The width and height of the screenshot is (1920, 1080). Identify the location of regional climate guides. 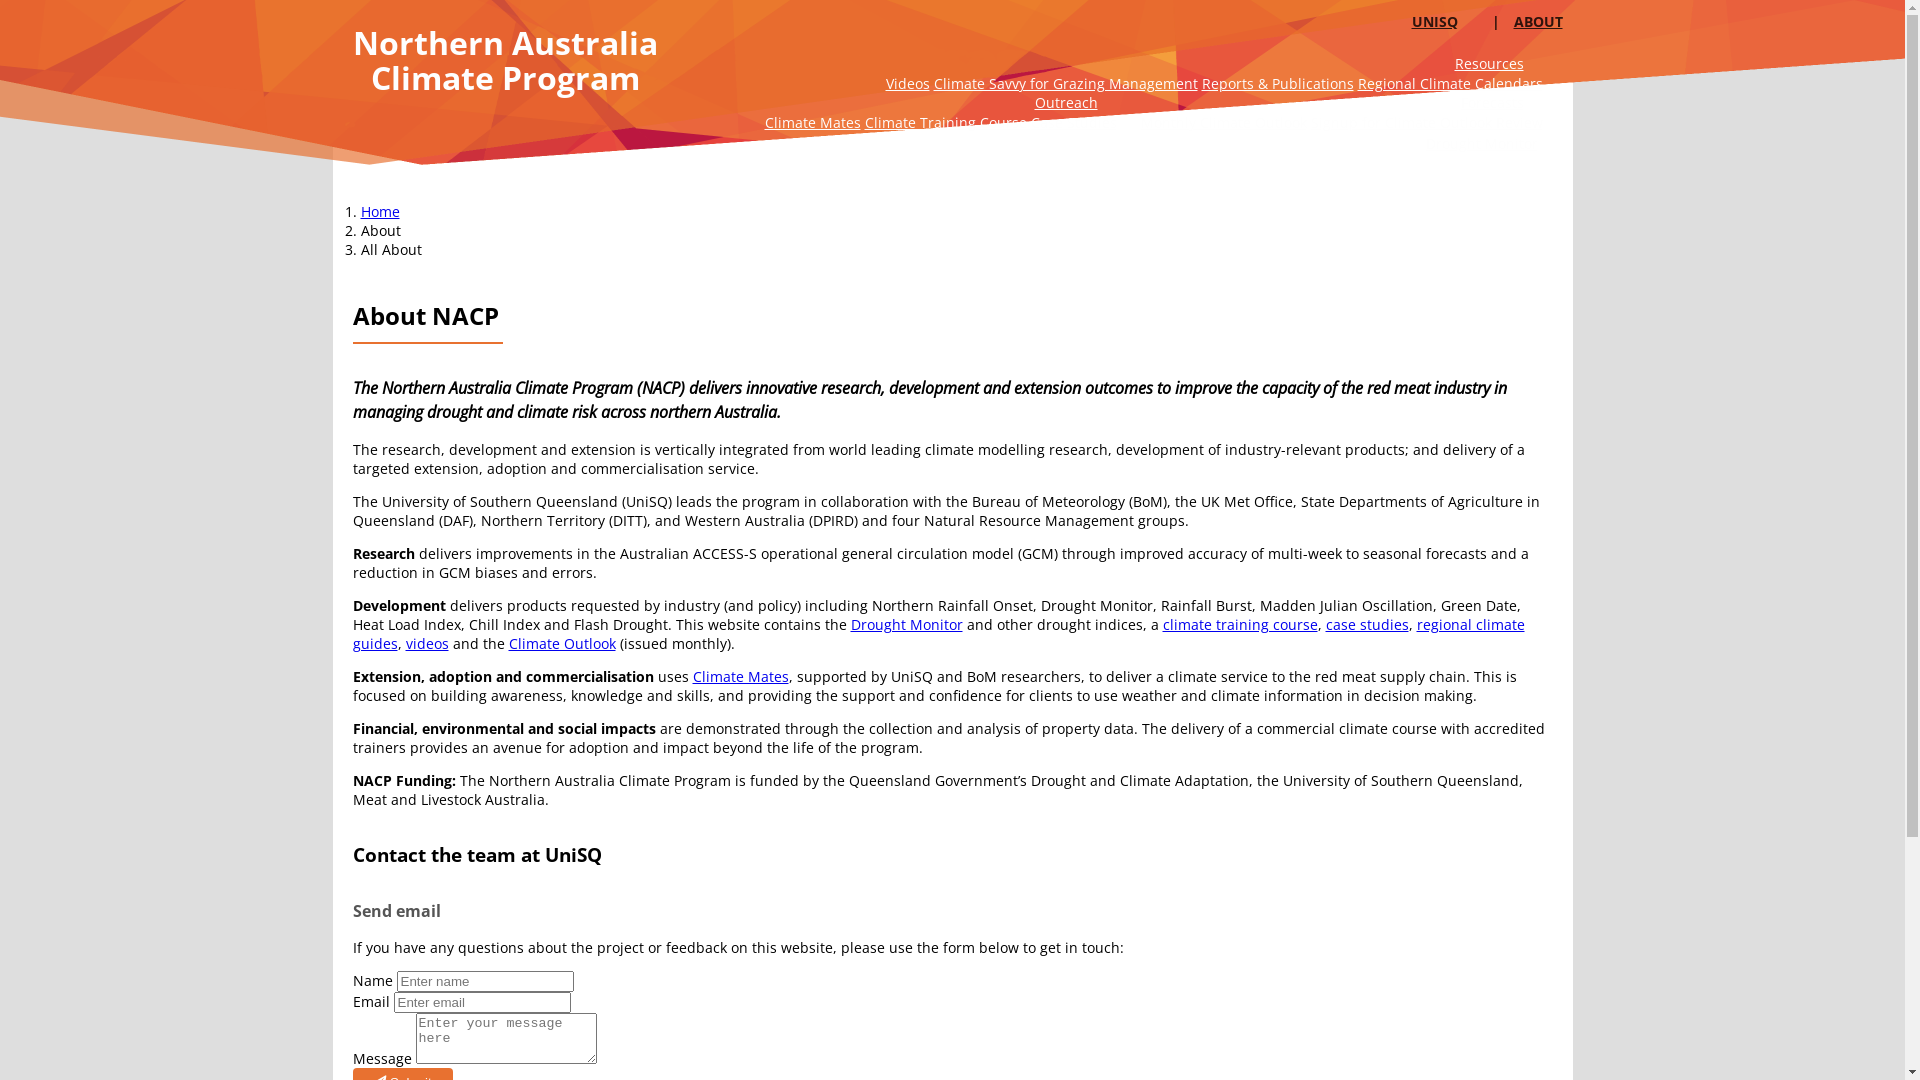
(938, 634).